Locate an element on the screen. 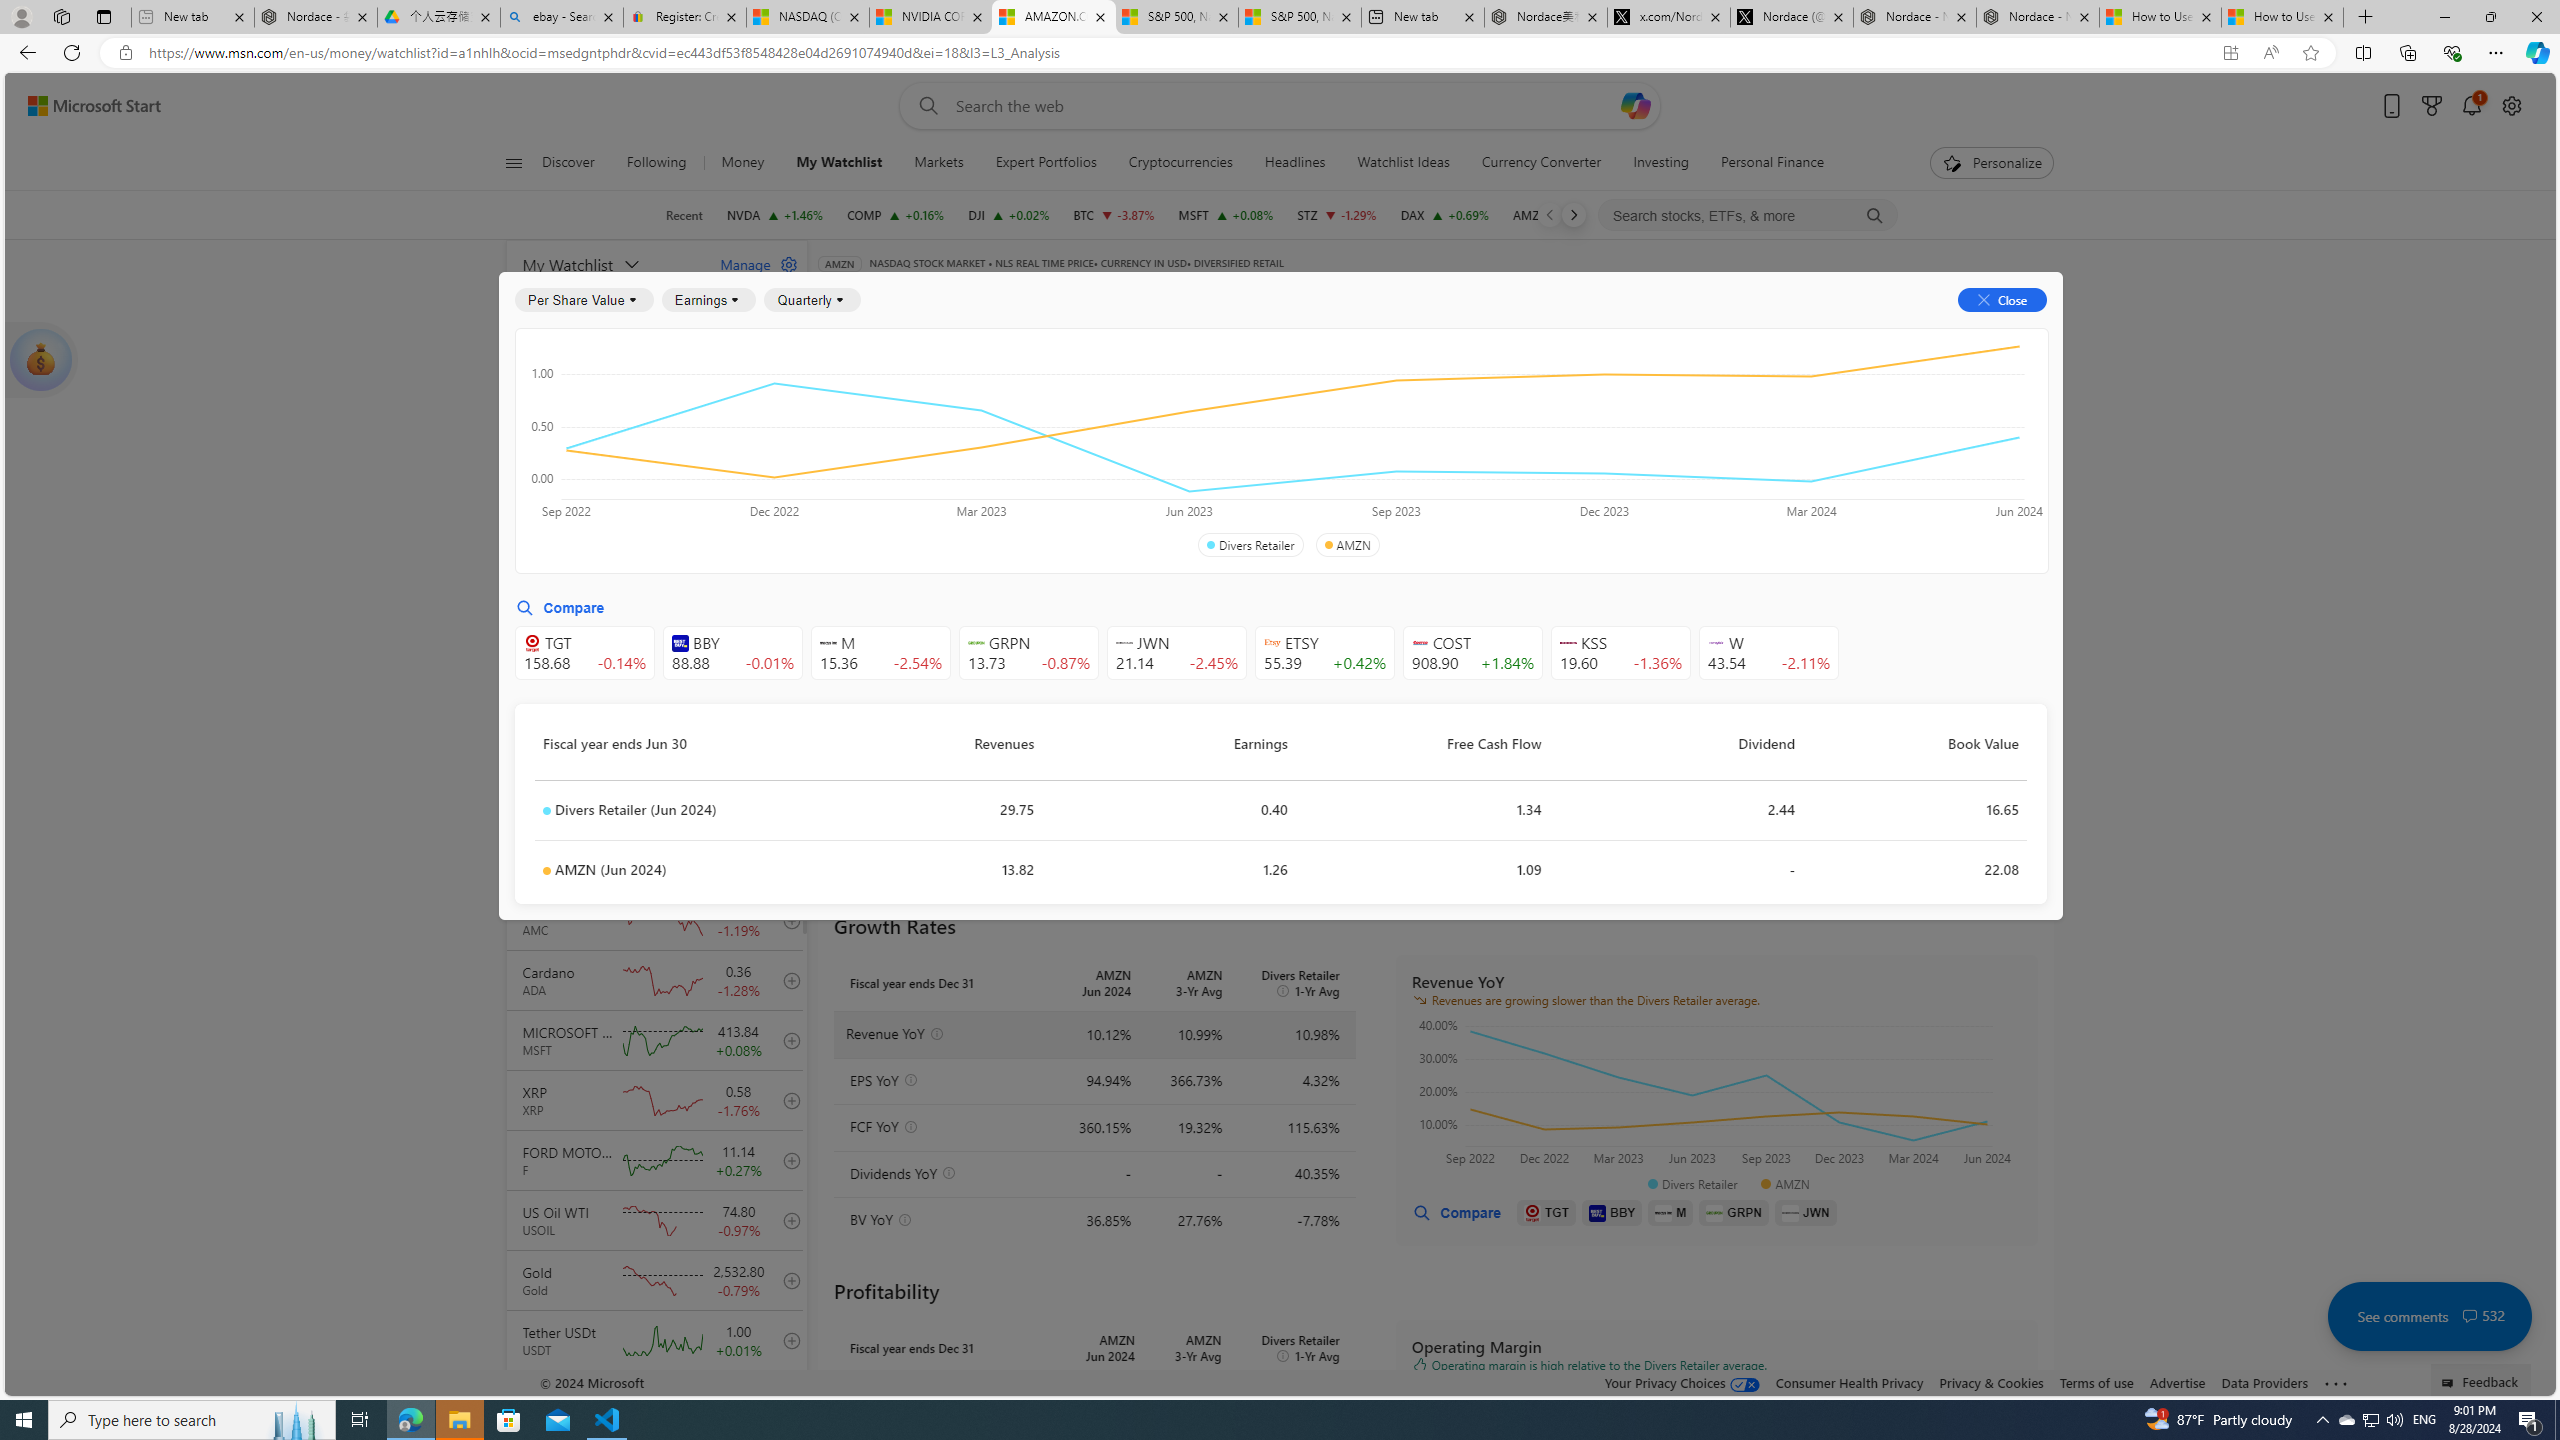 The width and height of the screenshot is (2560, 1440). Balance Sheet is located at coordinates (1080, 392).